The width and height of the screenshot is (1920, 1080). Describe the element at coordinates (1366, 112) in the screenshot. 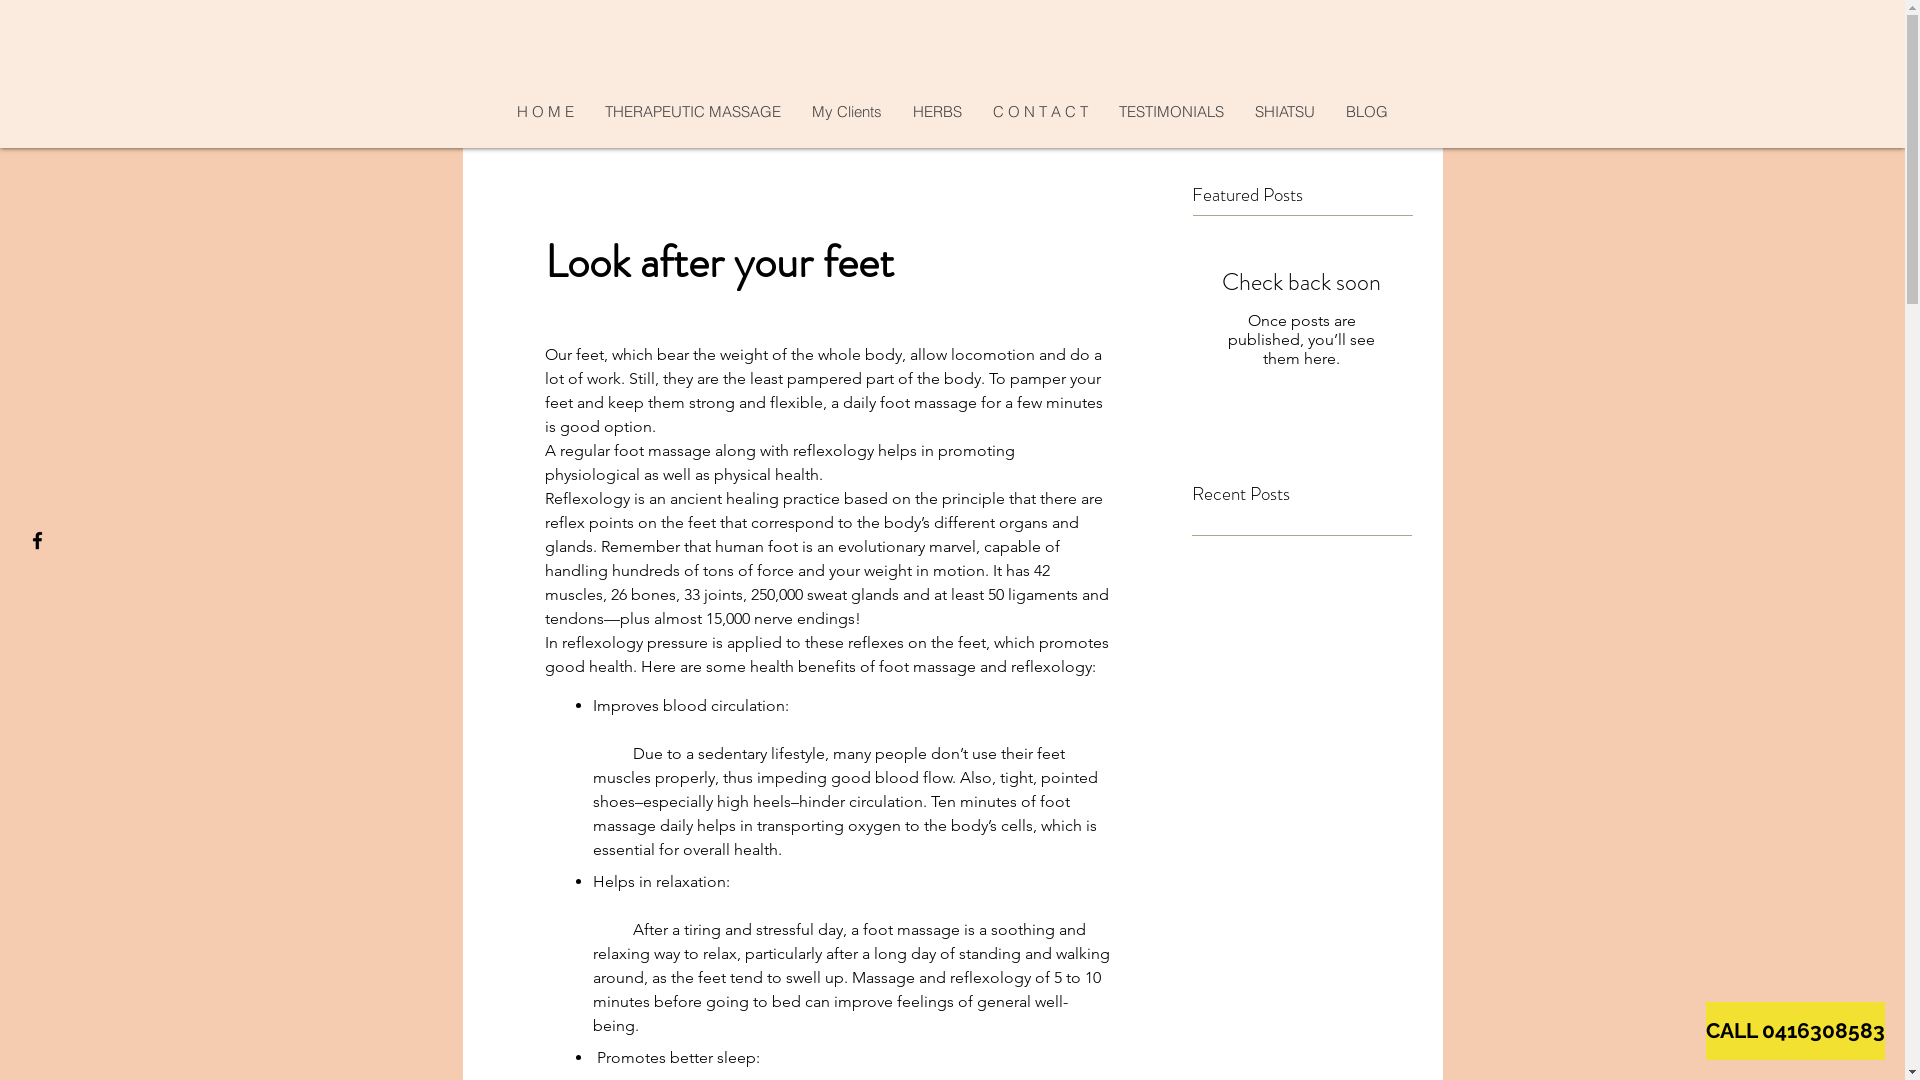

I see `BLOG` at that location.